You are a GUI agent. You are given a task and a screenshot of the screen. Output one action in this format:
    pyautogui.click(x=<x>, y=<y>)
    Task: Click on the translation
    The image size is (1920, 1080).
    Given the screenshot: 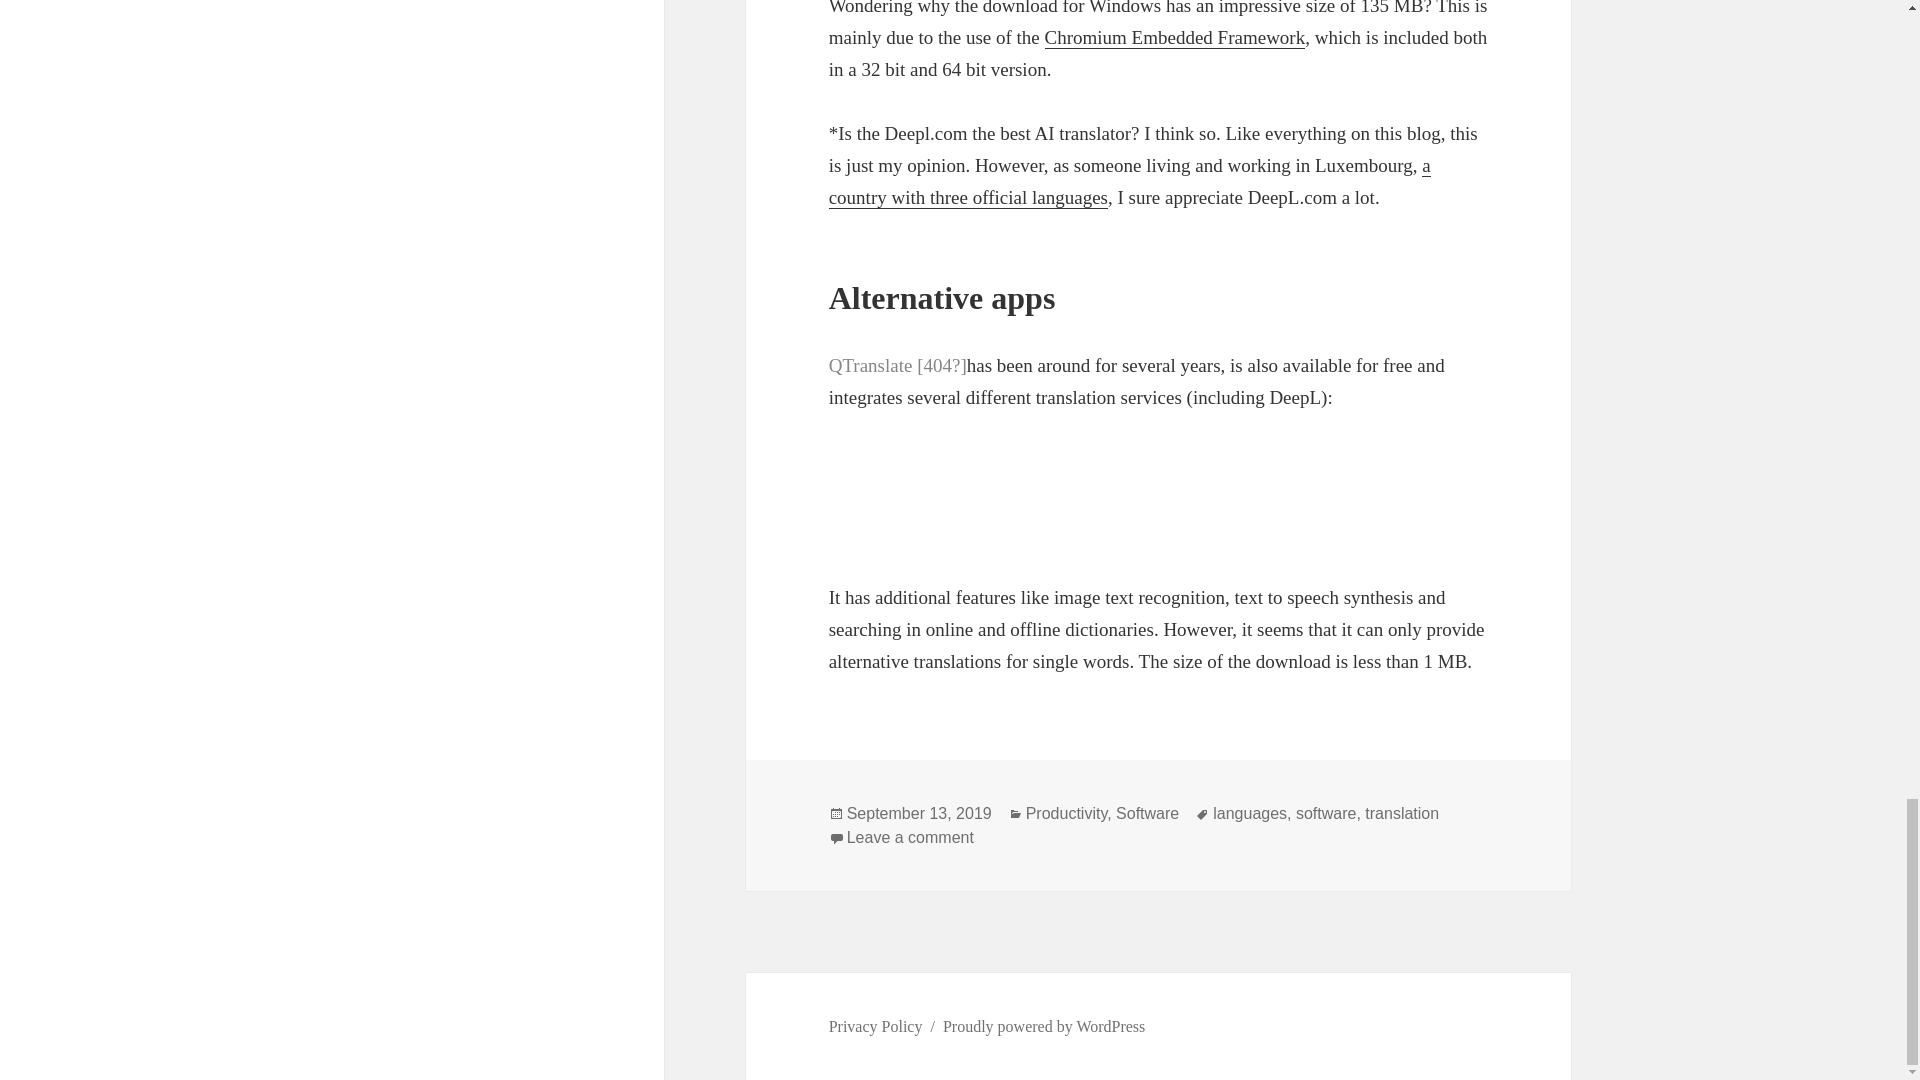 What is the action you would take?
    pyautogui.click(x=1402, y=813)
    